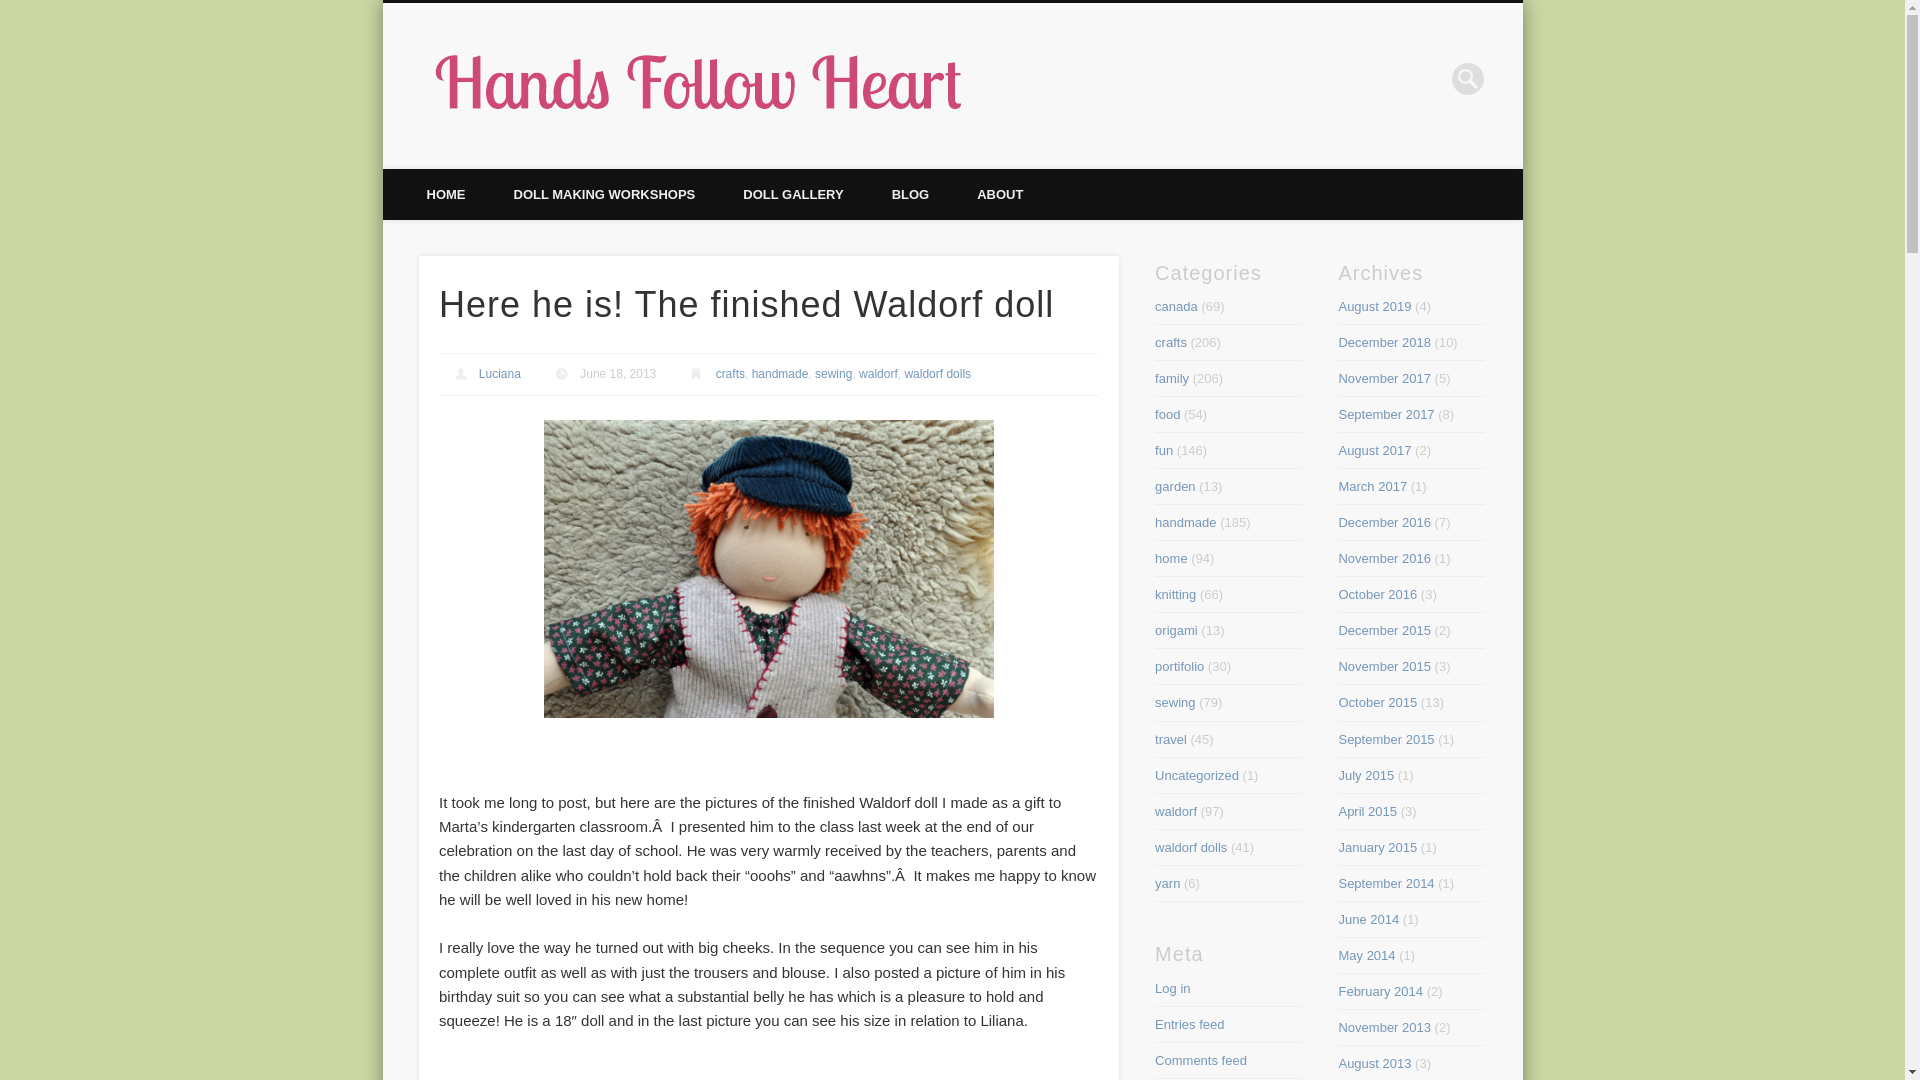  Describe the element at coordinates (1176, 306) in the screenshot. I see `canada` at that location.